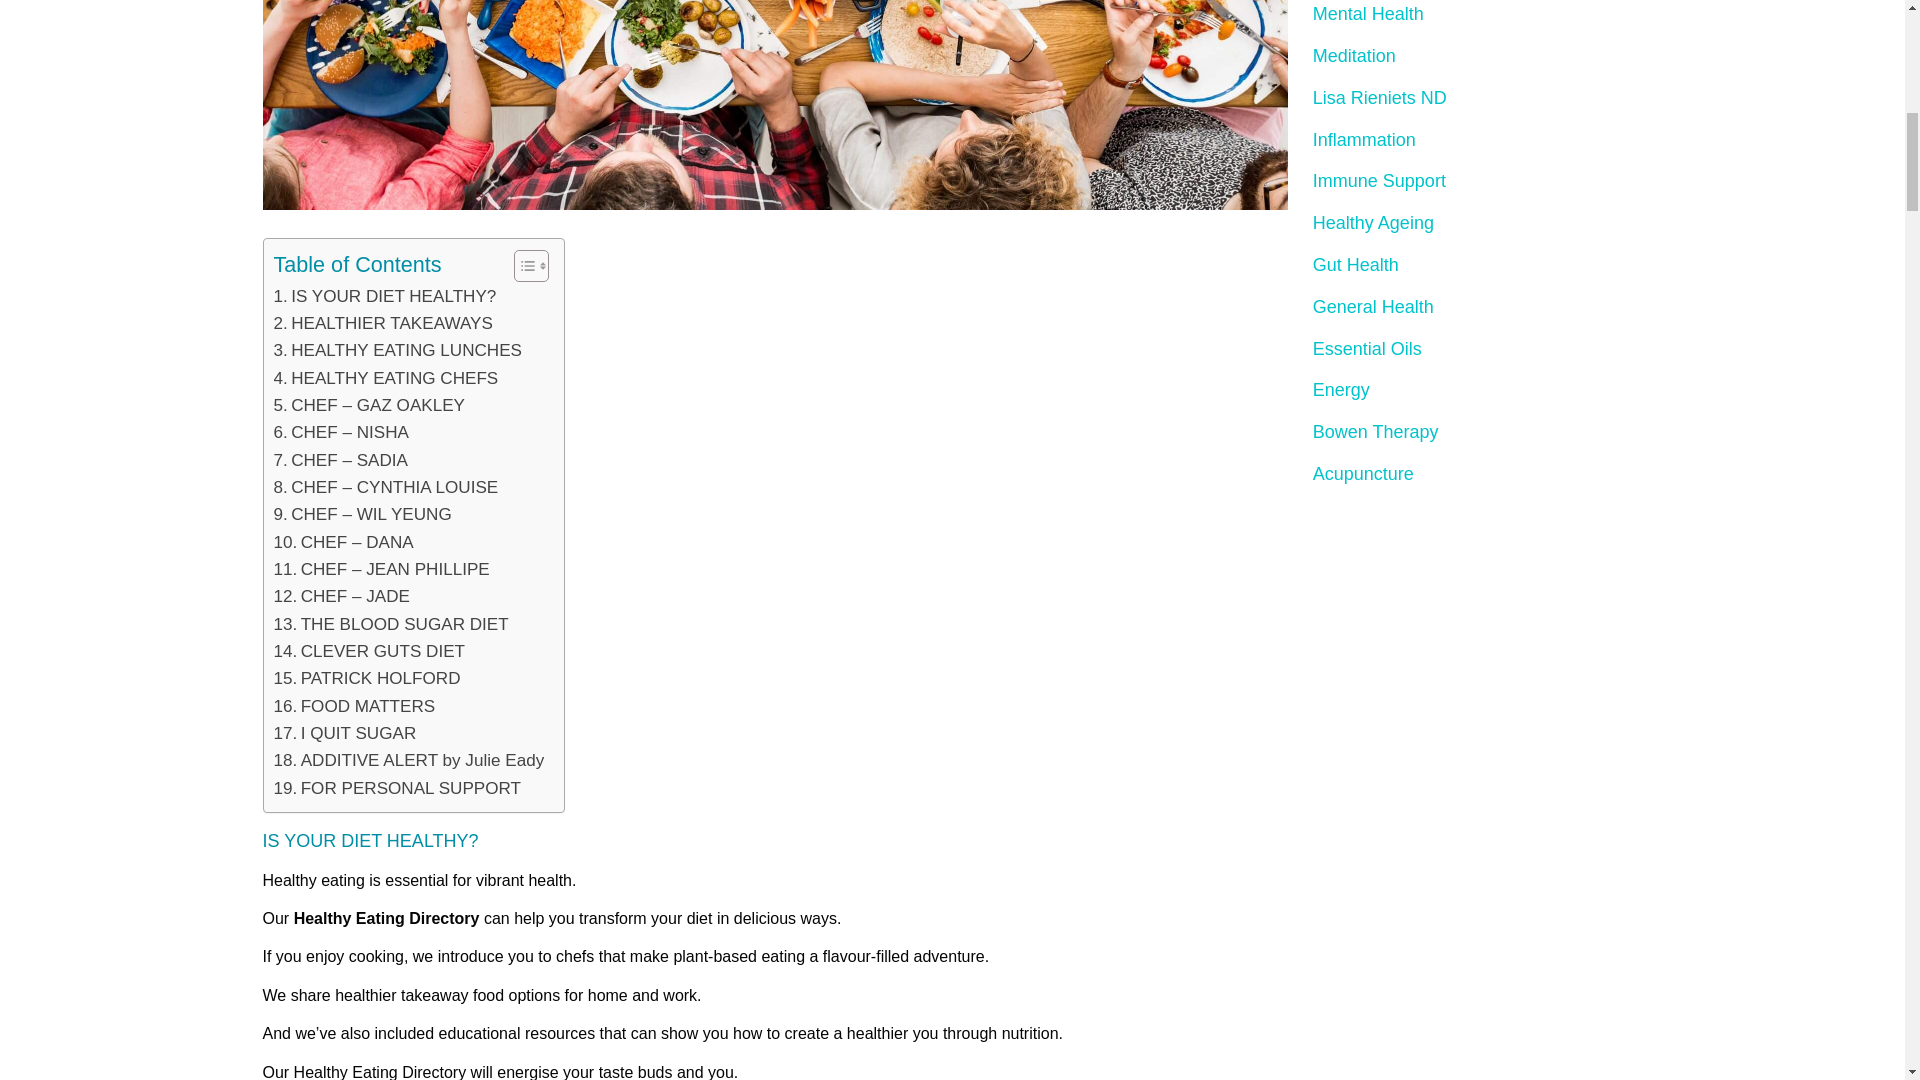 The image size is (1920, 1080). What do you see at coordinates (354, 706) in the screenshot?
I see `FOOD MATTERS` at bounding box center [354, 706].